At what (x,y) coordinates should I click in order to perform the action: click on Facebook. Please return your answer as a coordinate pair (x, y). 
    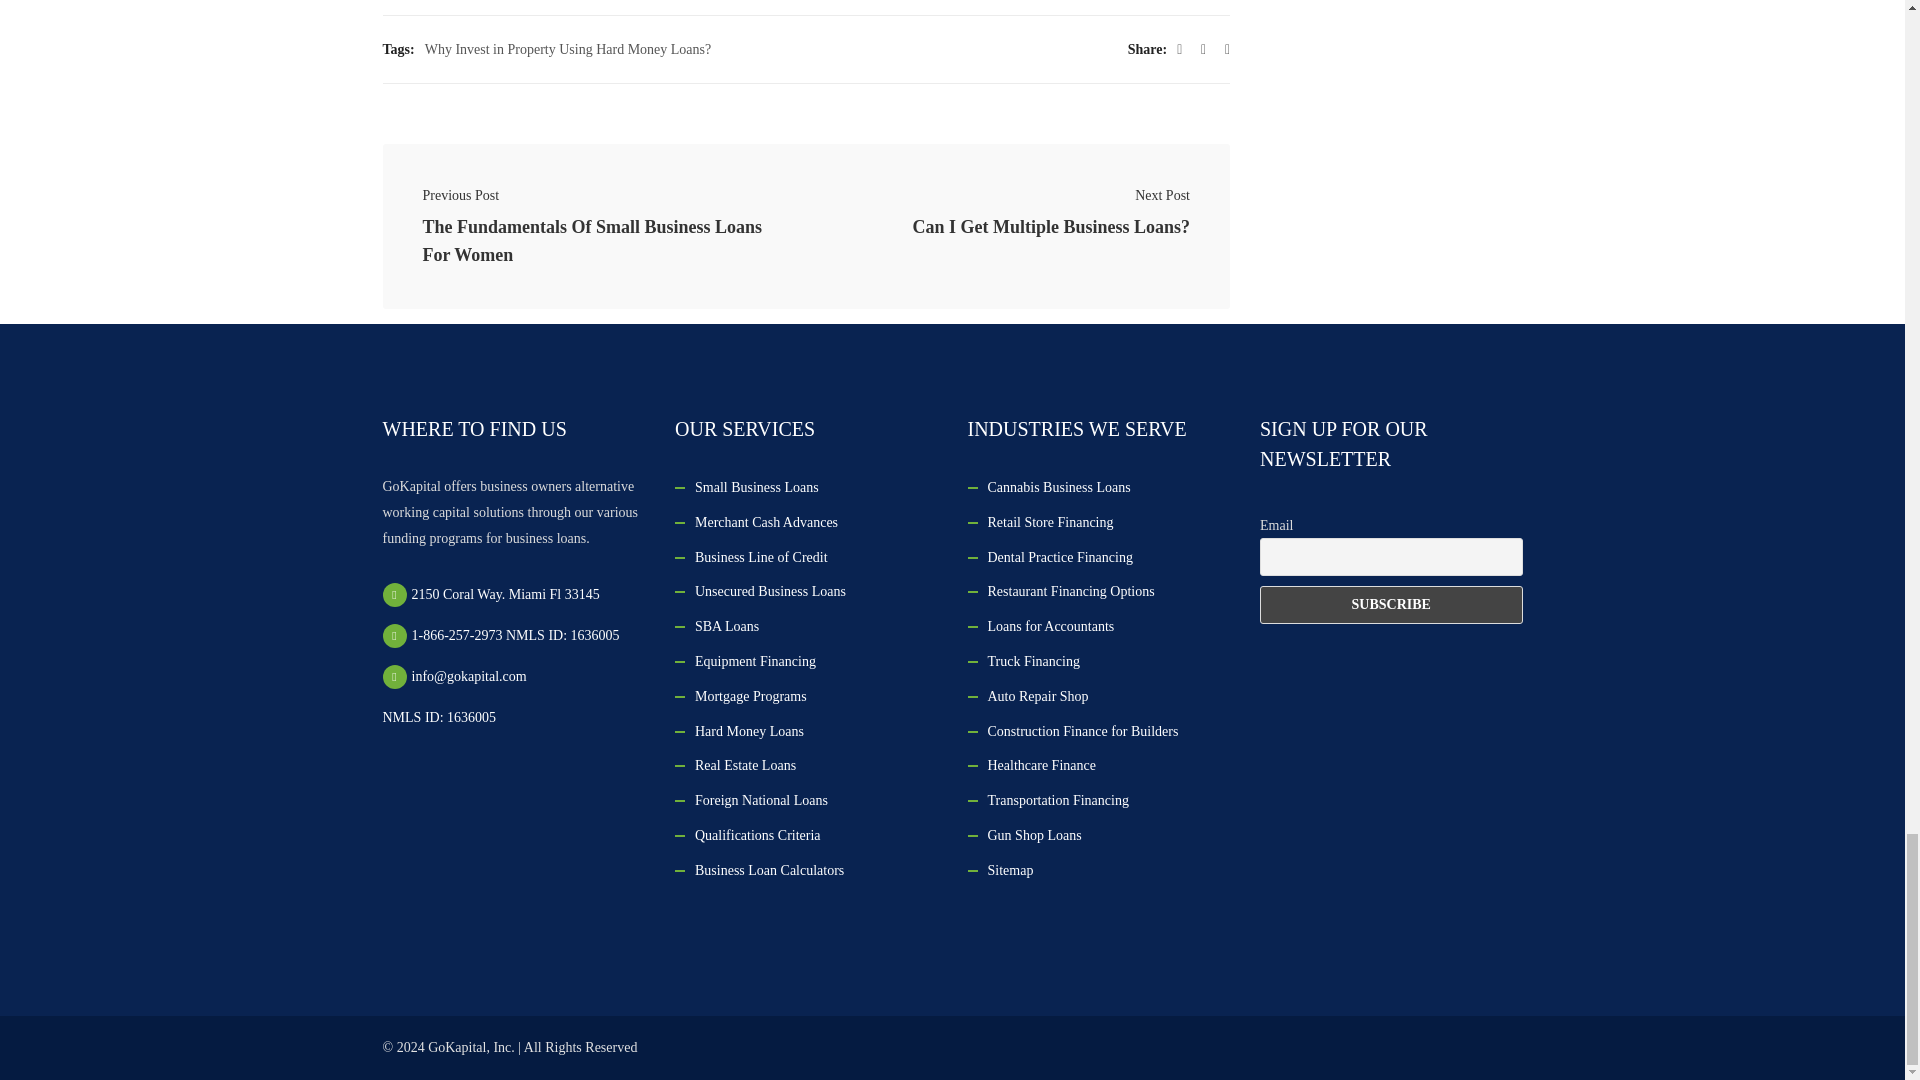
    Looking at the image, I should click on (1179, 49).